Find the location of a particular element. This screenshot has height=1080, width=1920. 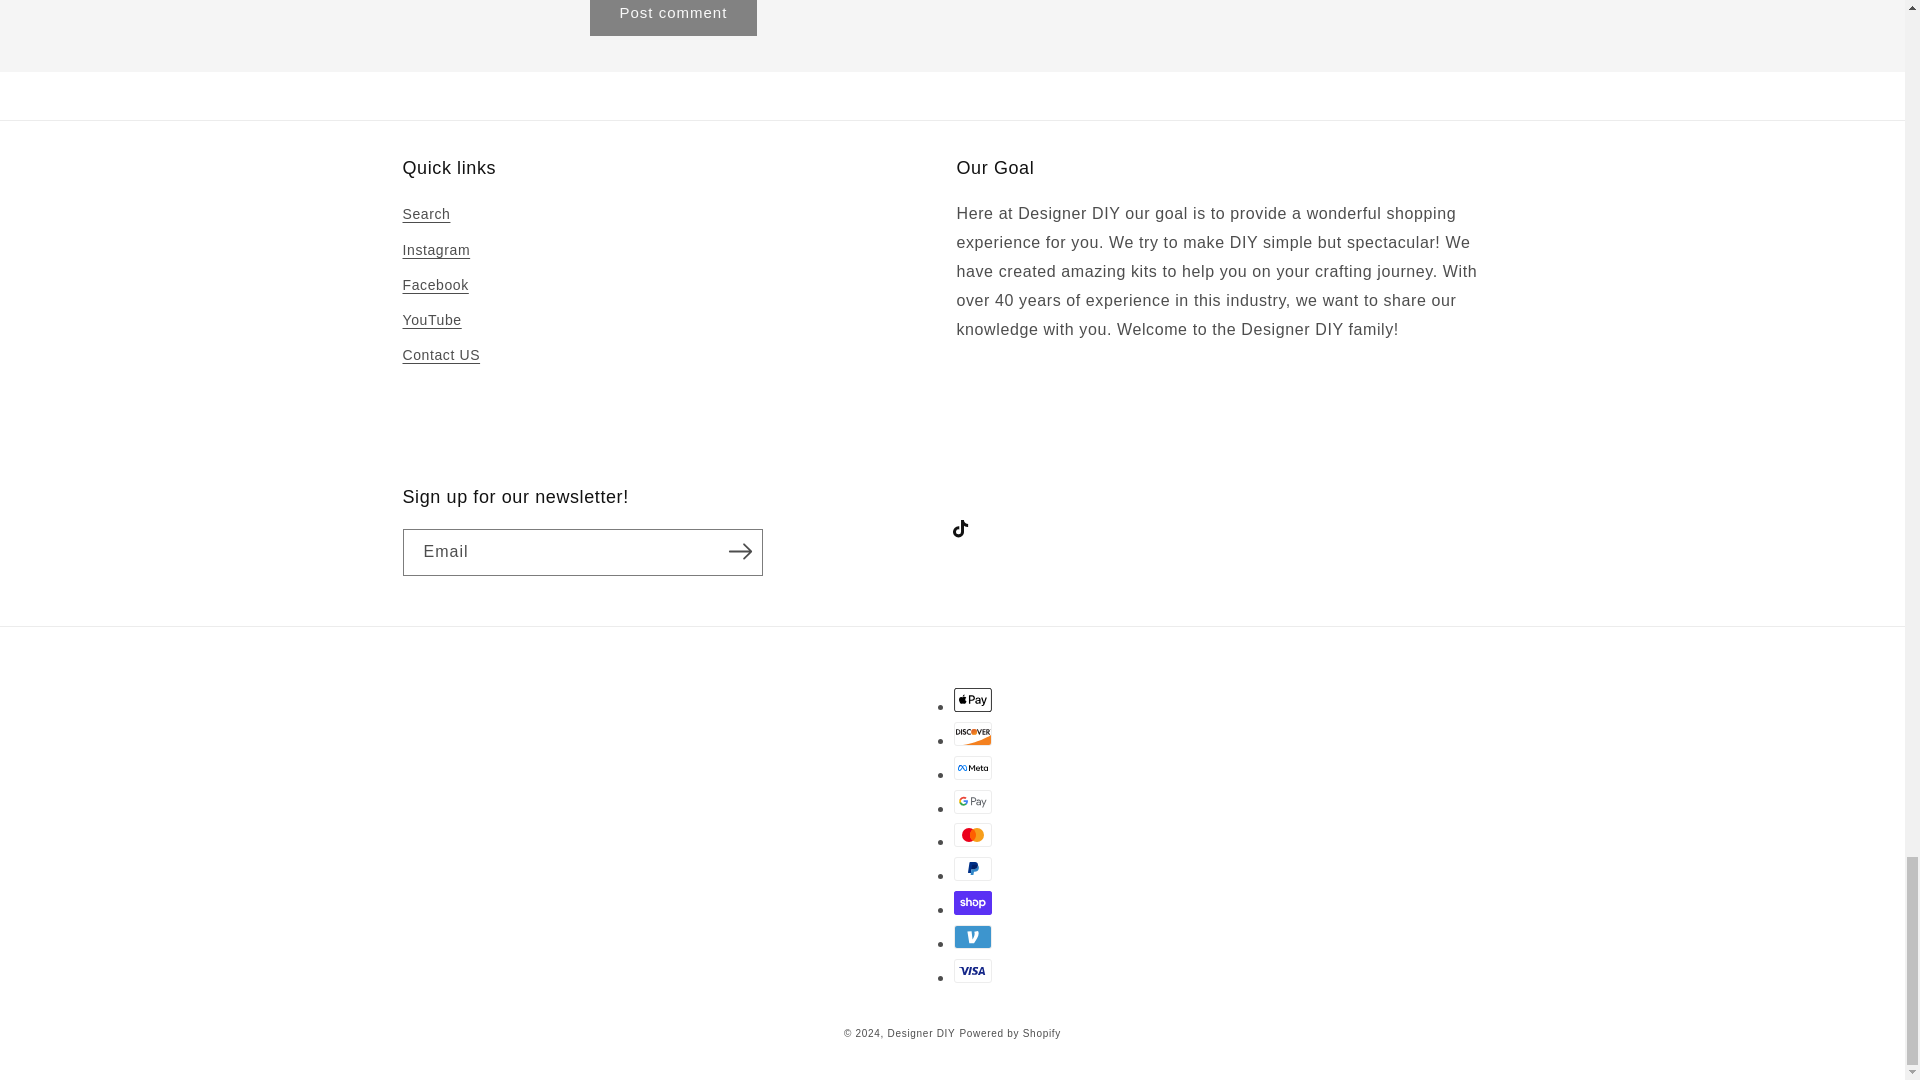

Discover is located at coordinates (973, 734).